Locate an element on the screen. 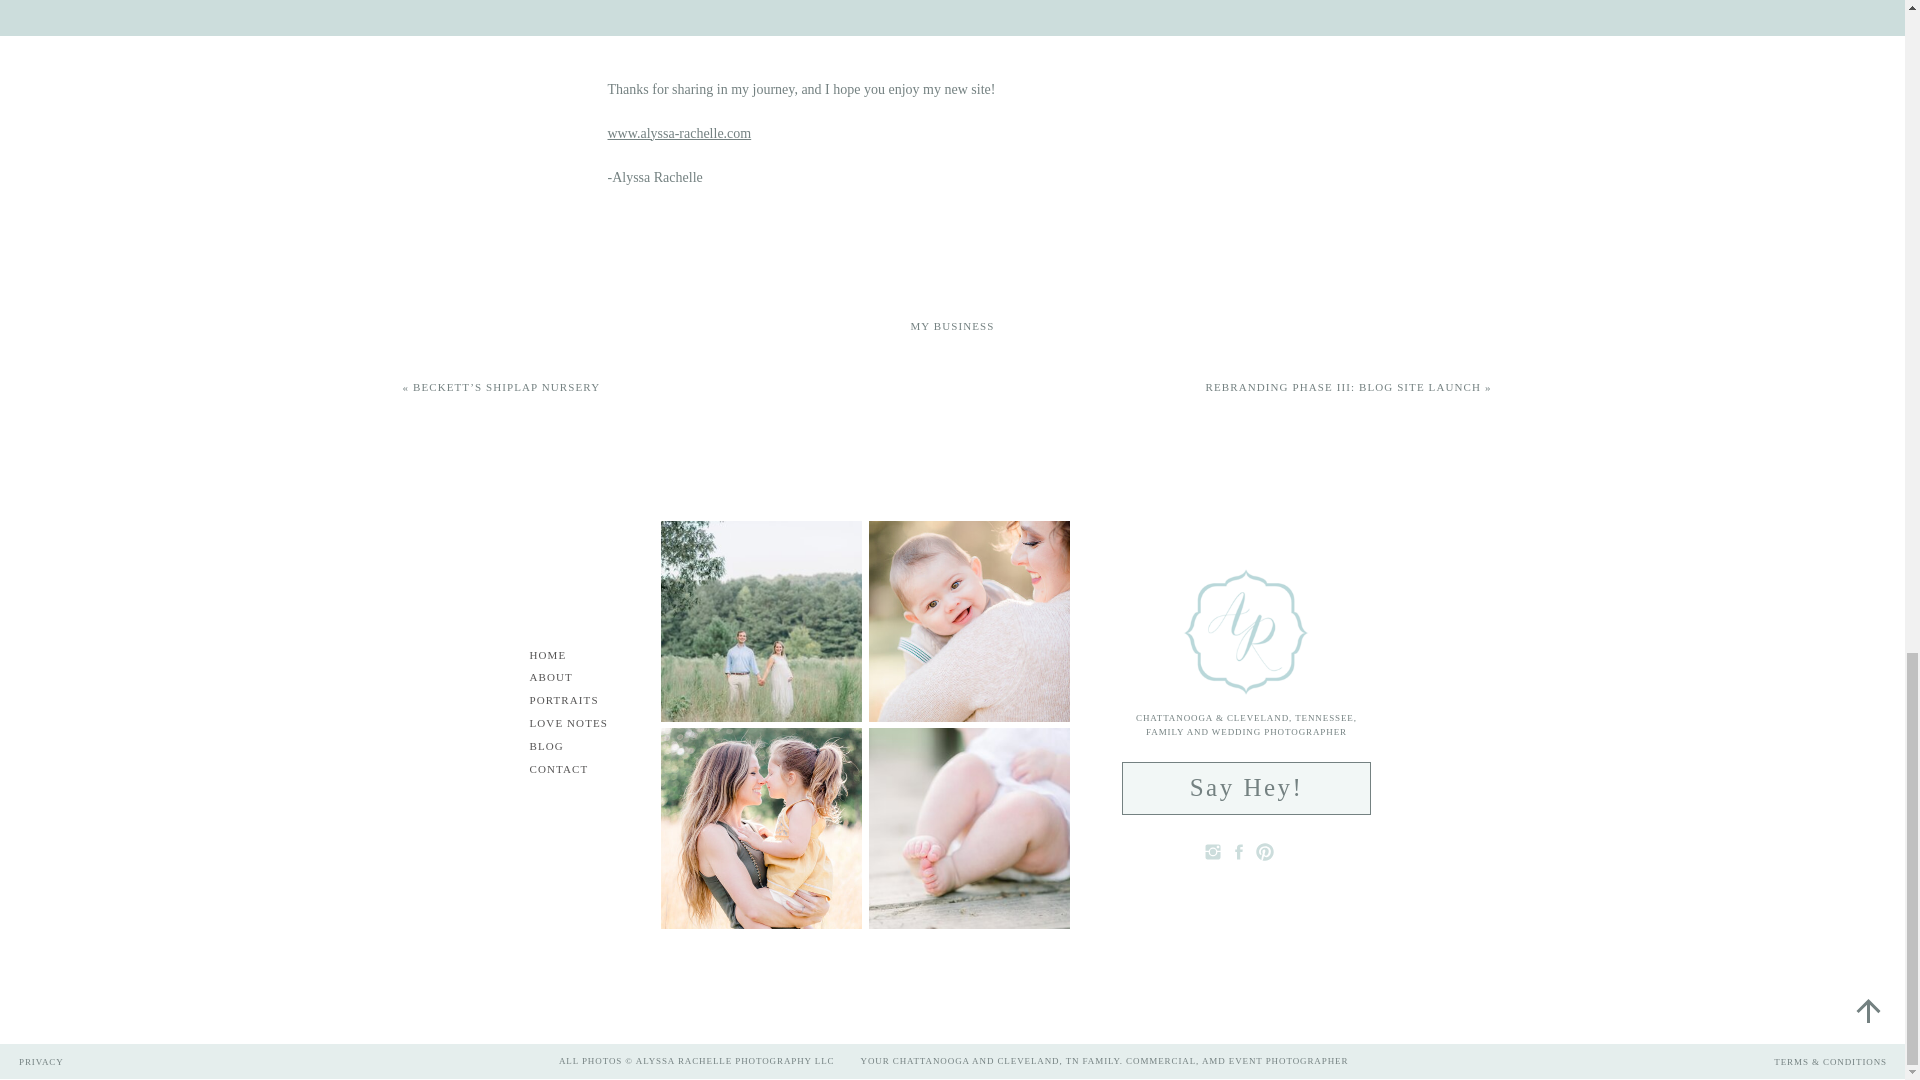 The image size is (1920, 1080). LOVE NOTES is located at coordinates (581, 724).